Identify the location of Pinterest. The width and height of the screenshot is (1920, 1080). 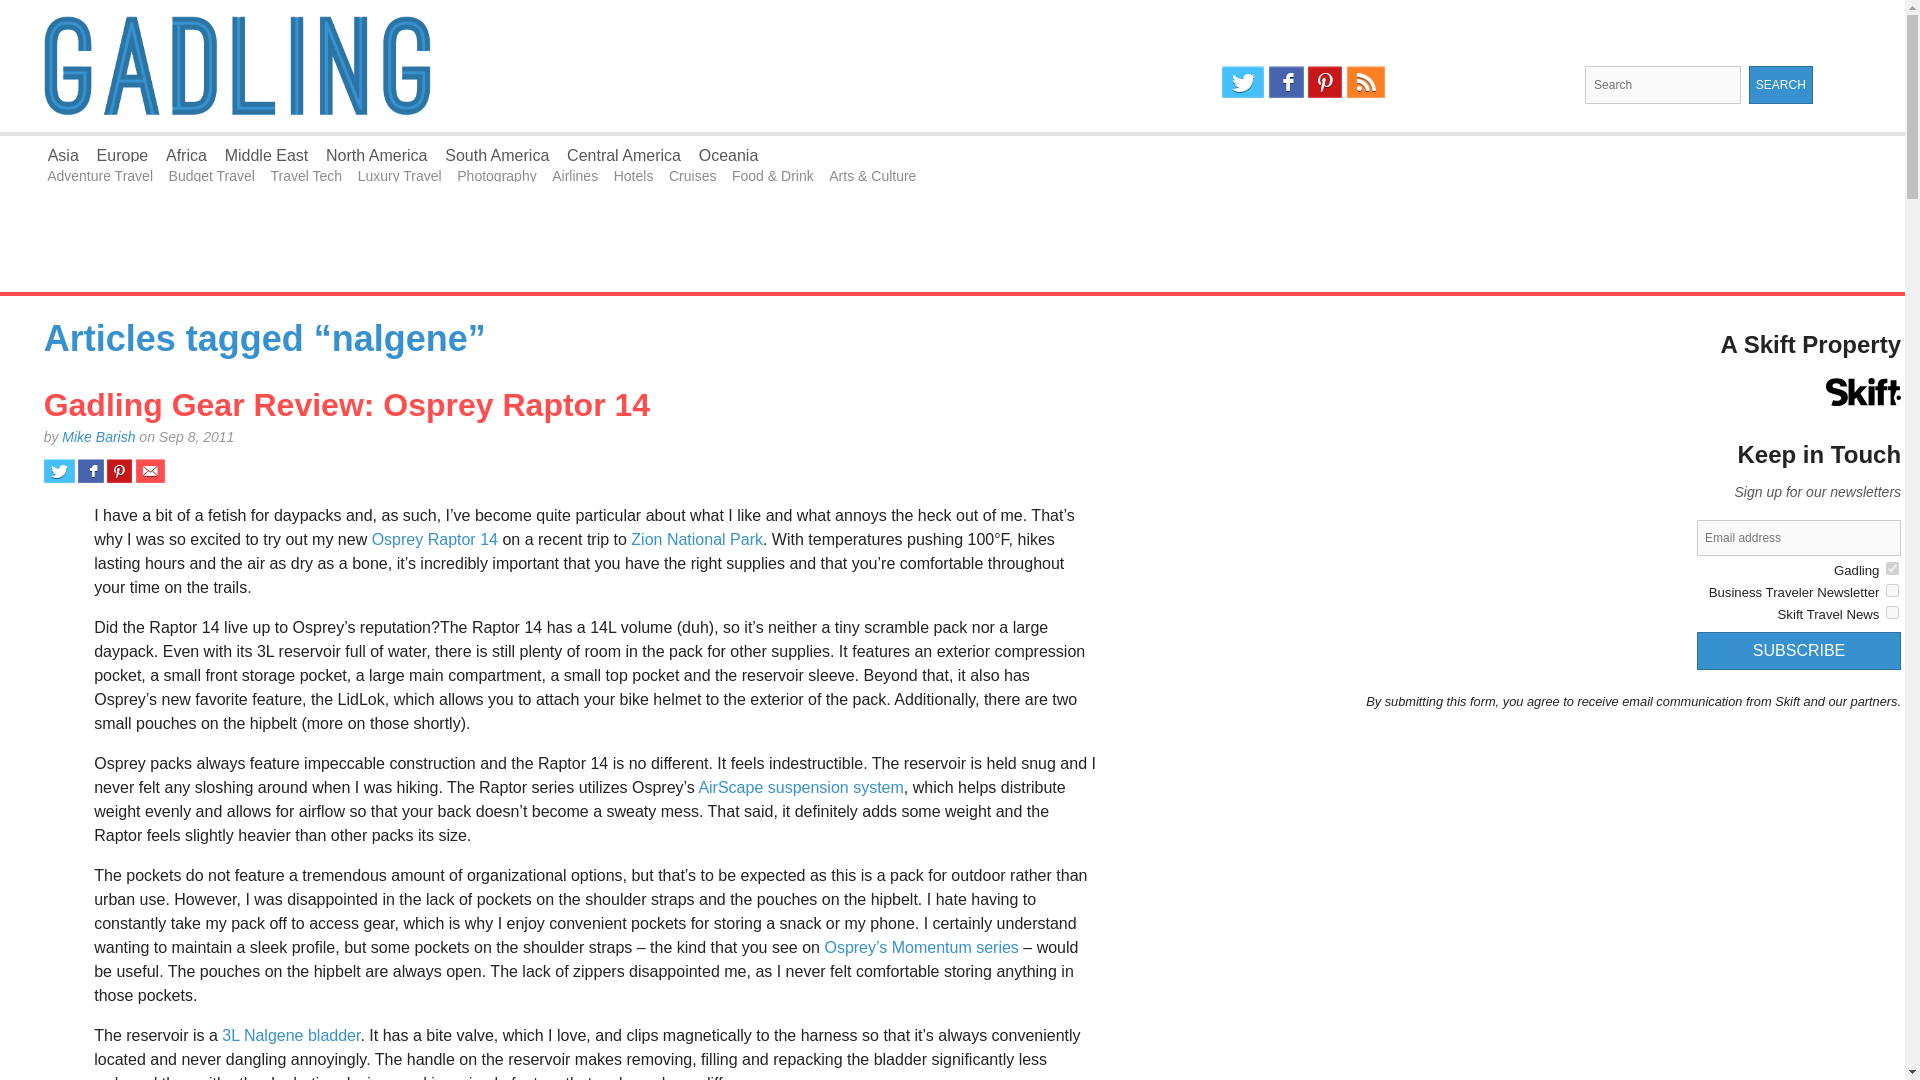
(1324, 82).